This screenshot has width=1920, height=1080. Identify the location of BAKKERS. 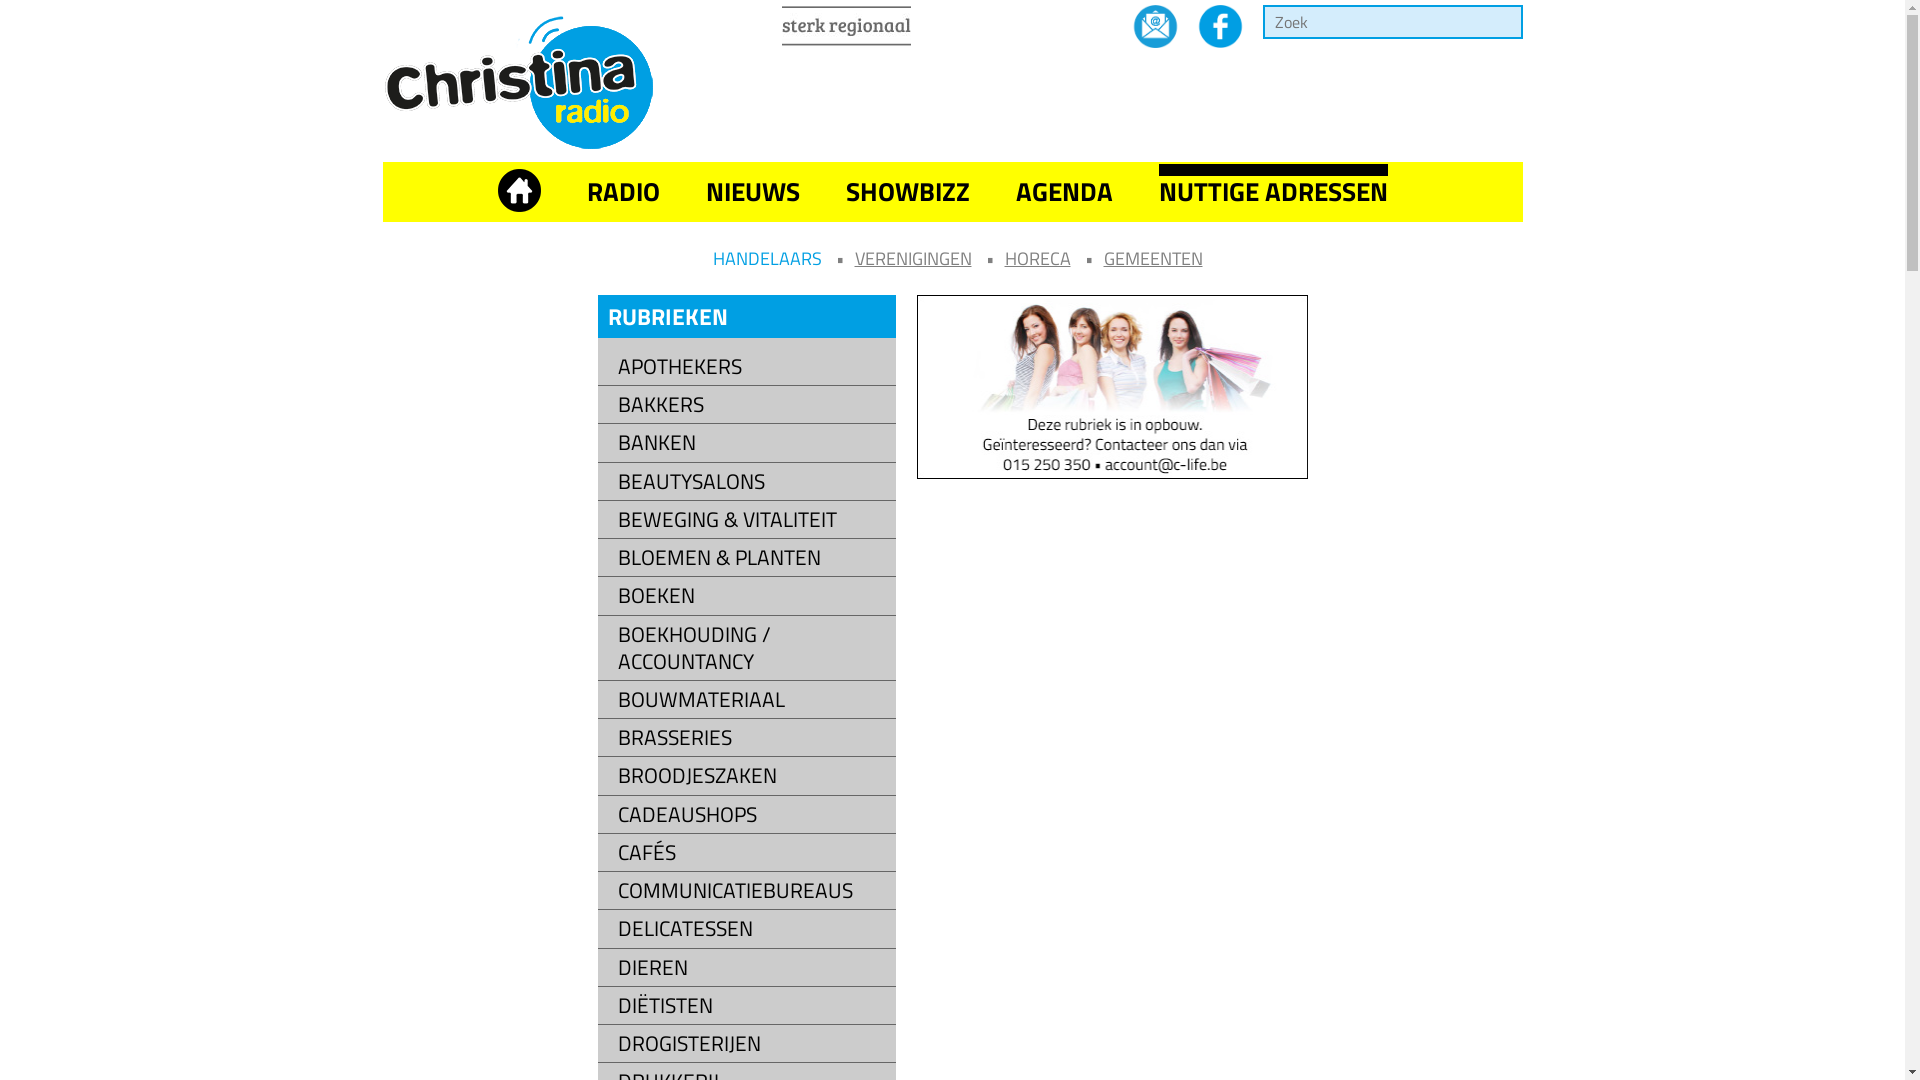
(752, 404).